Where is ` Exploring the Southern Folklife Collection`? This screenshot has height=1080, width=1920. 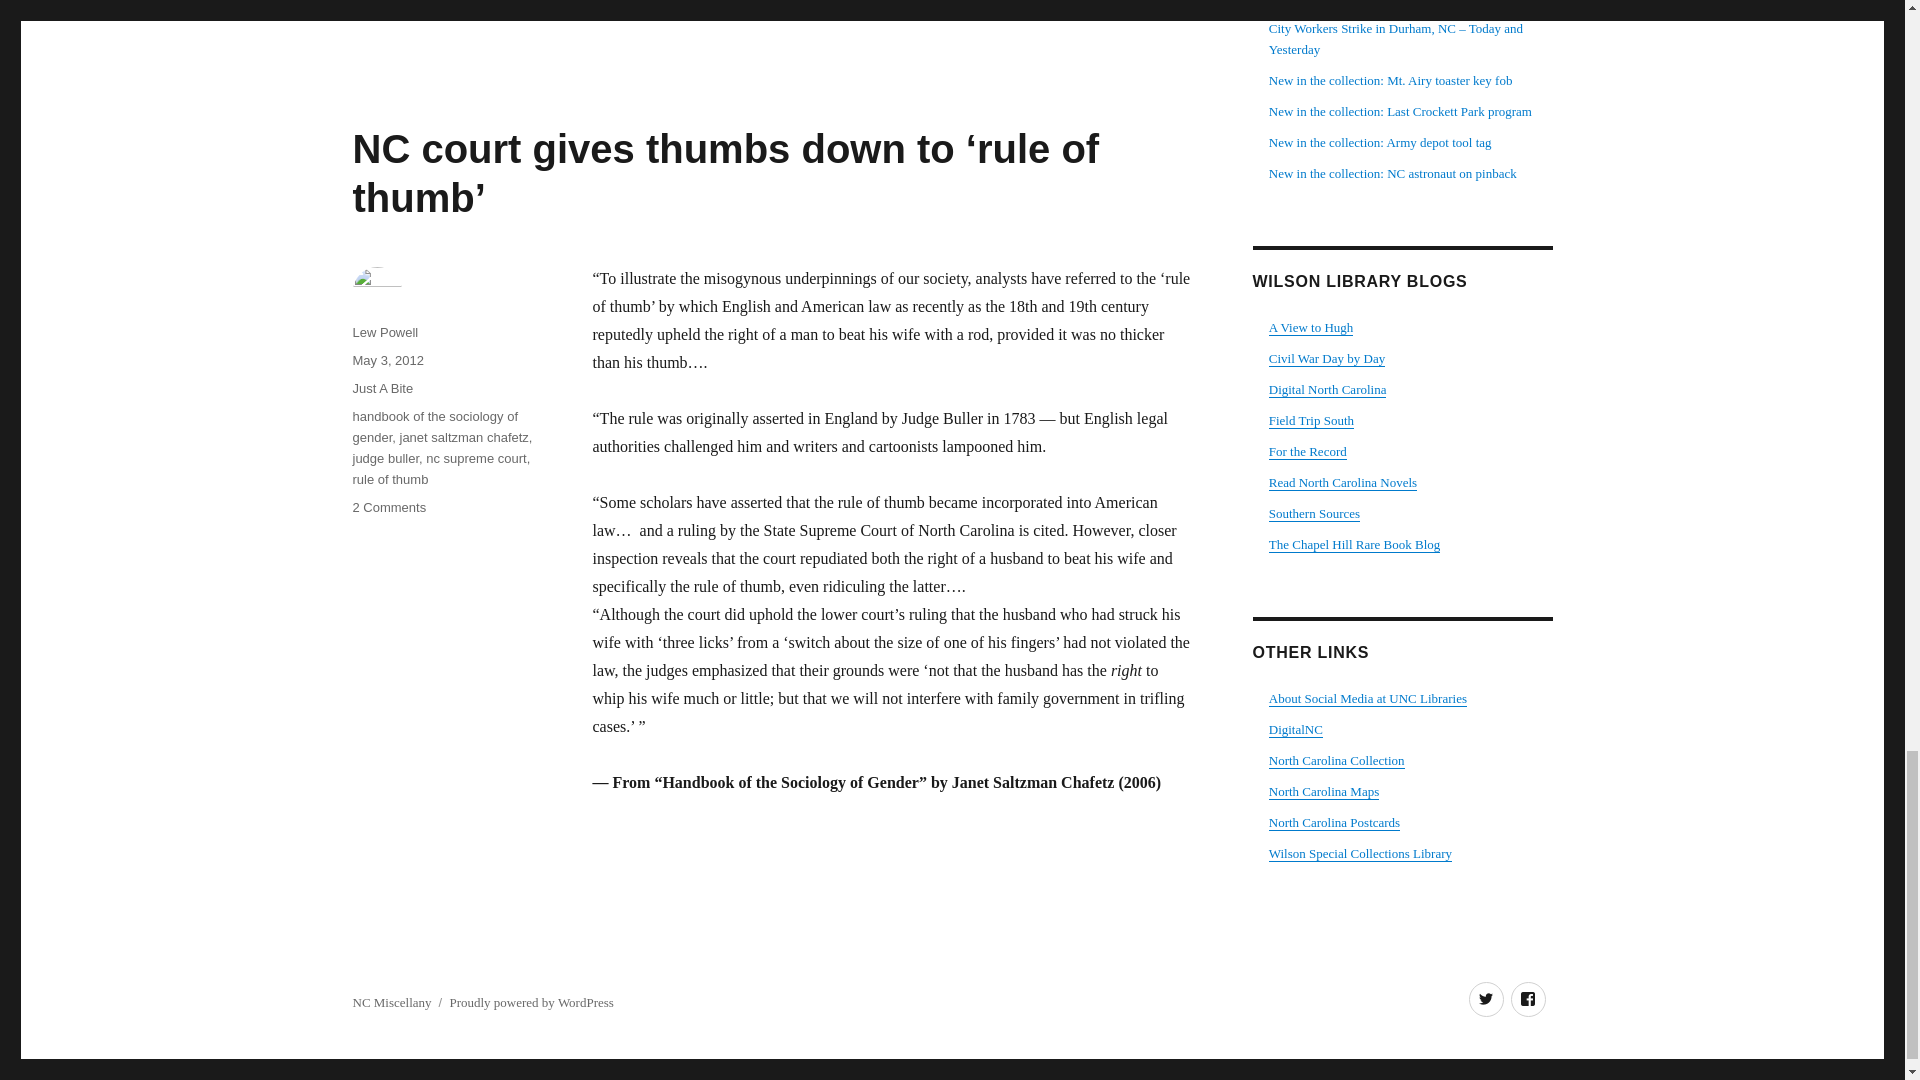  Exploring the Southern Folklife Collection is located at coordinates (1311, 420).